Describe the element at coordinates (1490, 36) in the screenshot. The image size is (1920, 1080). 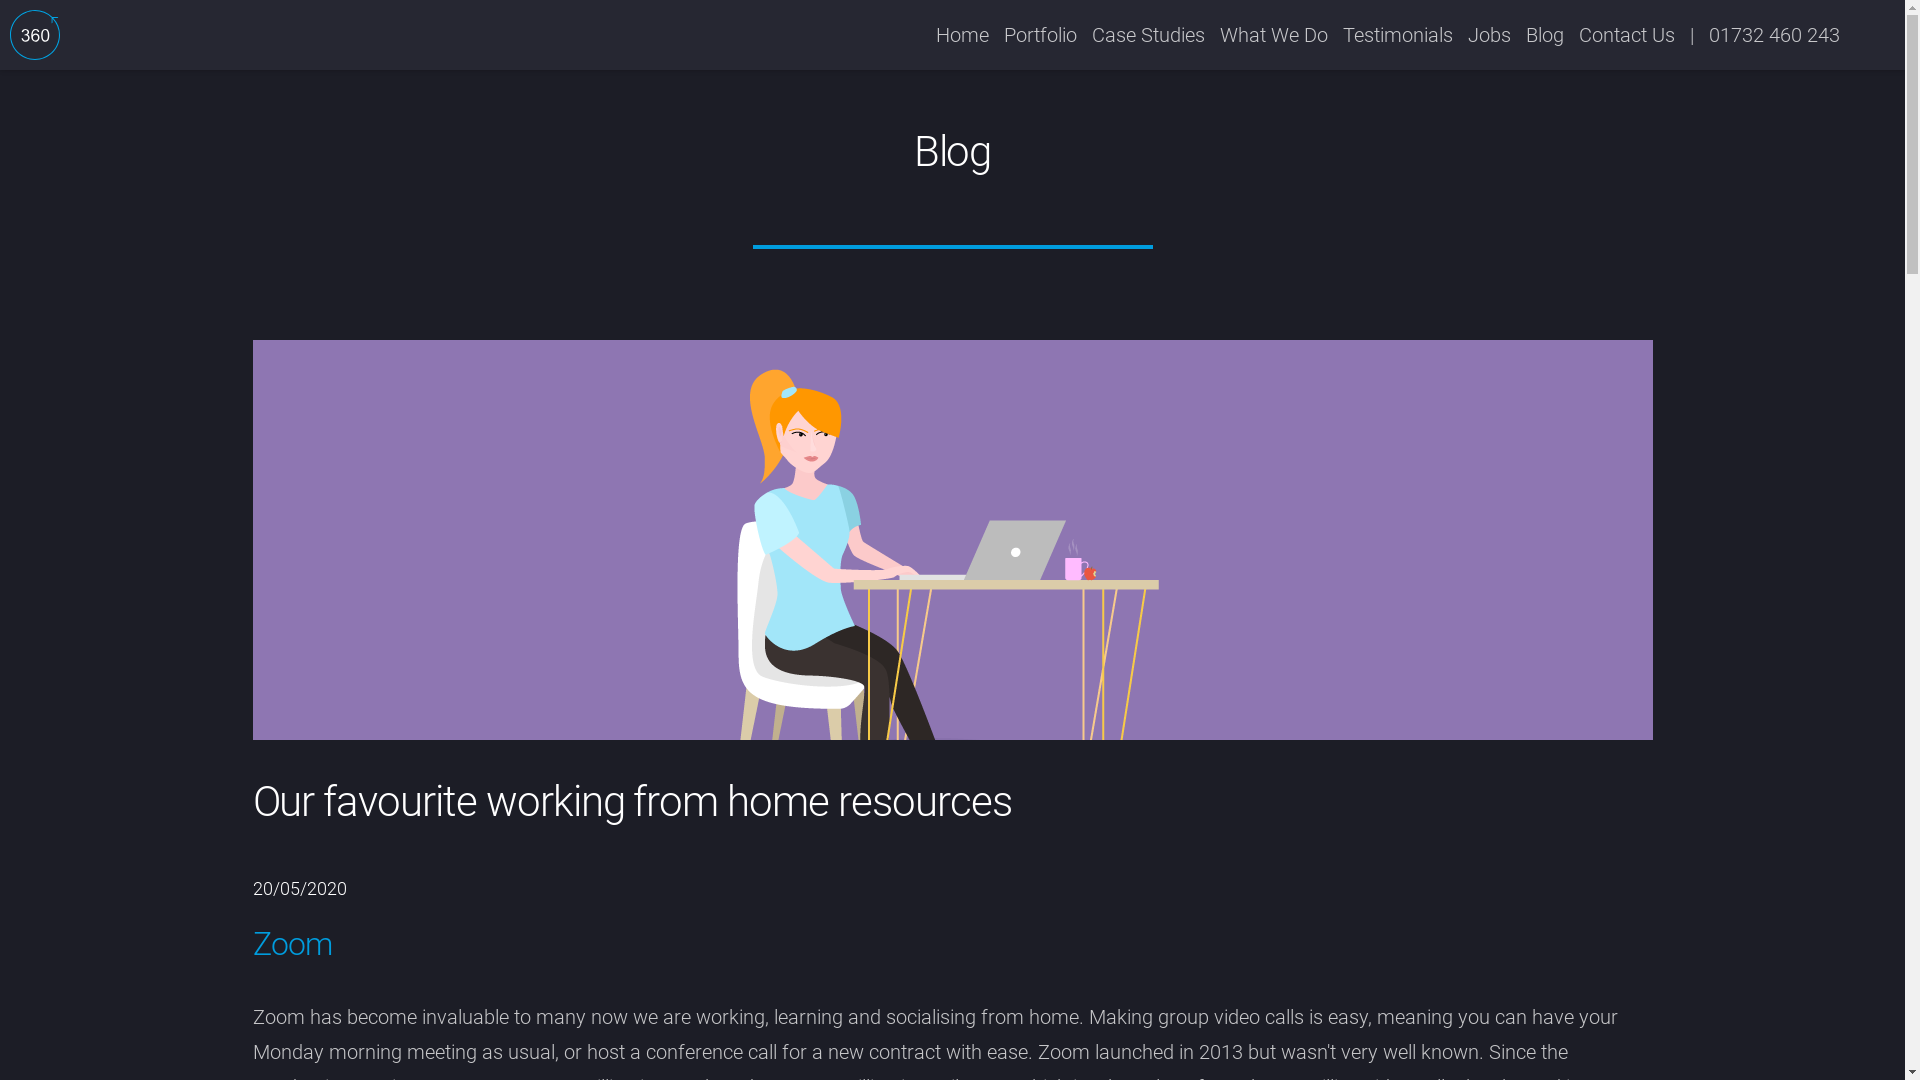
I see `Jobs` at that location.